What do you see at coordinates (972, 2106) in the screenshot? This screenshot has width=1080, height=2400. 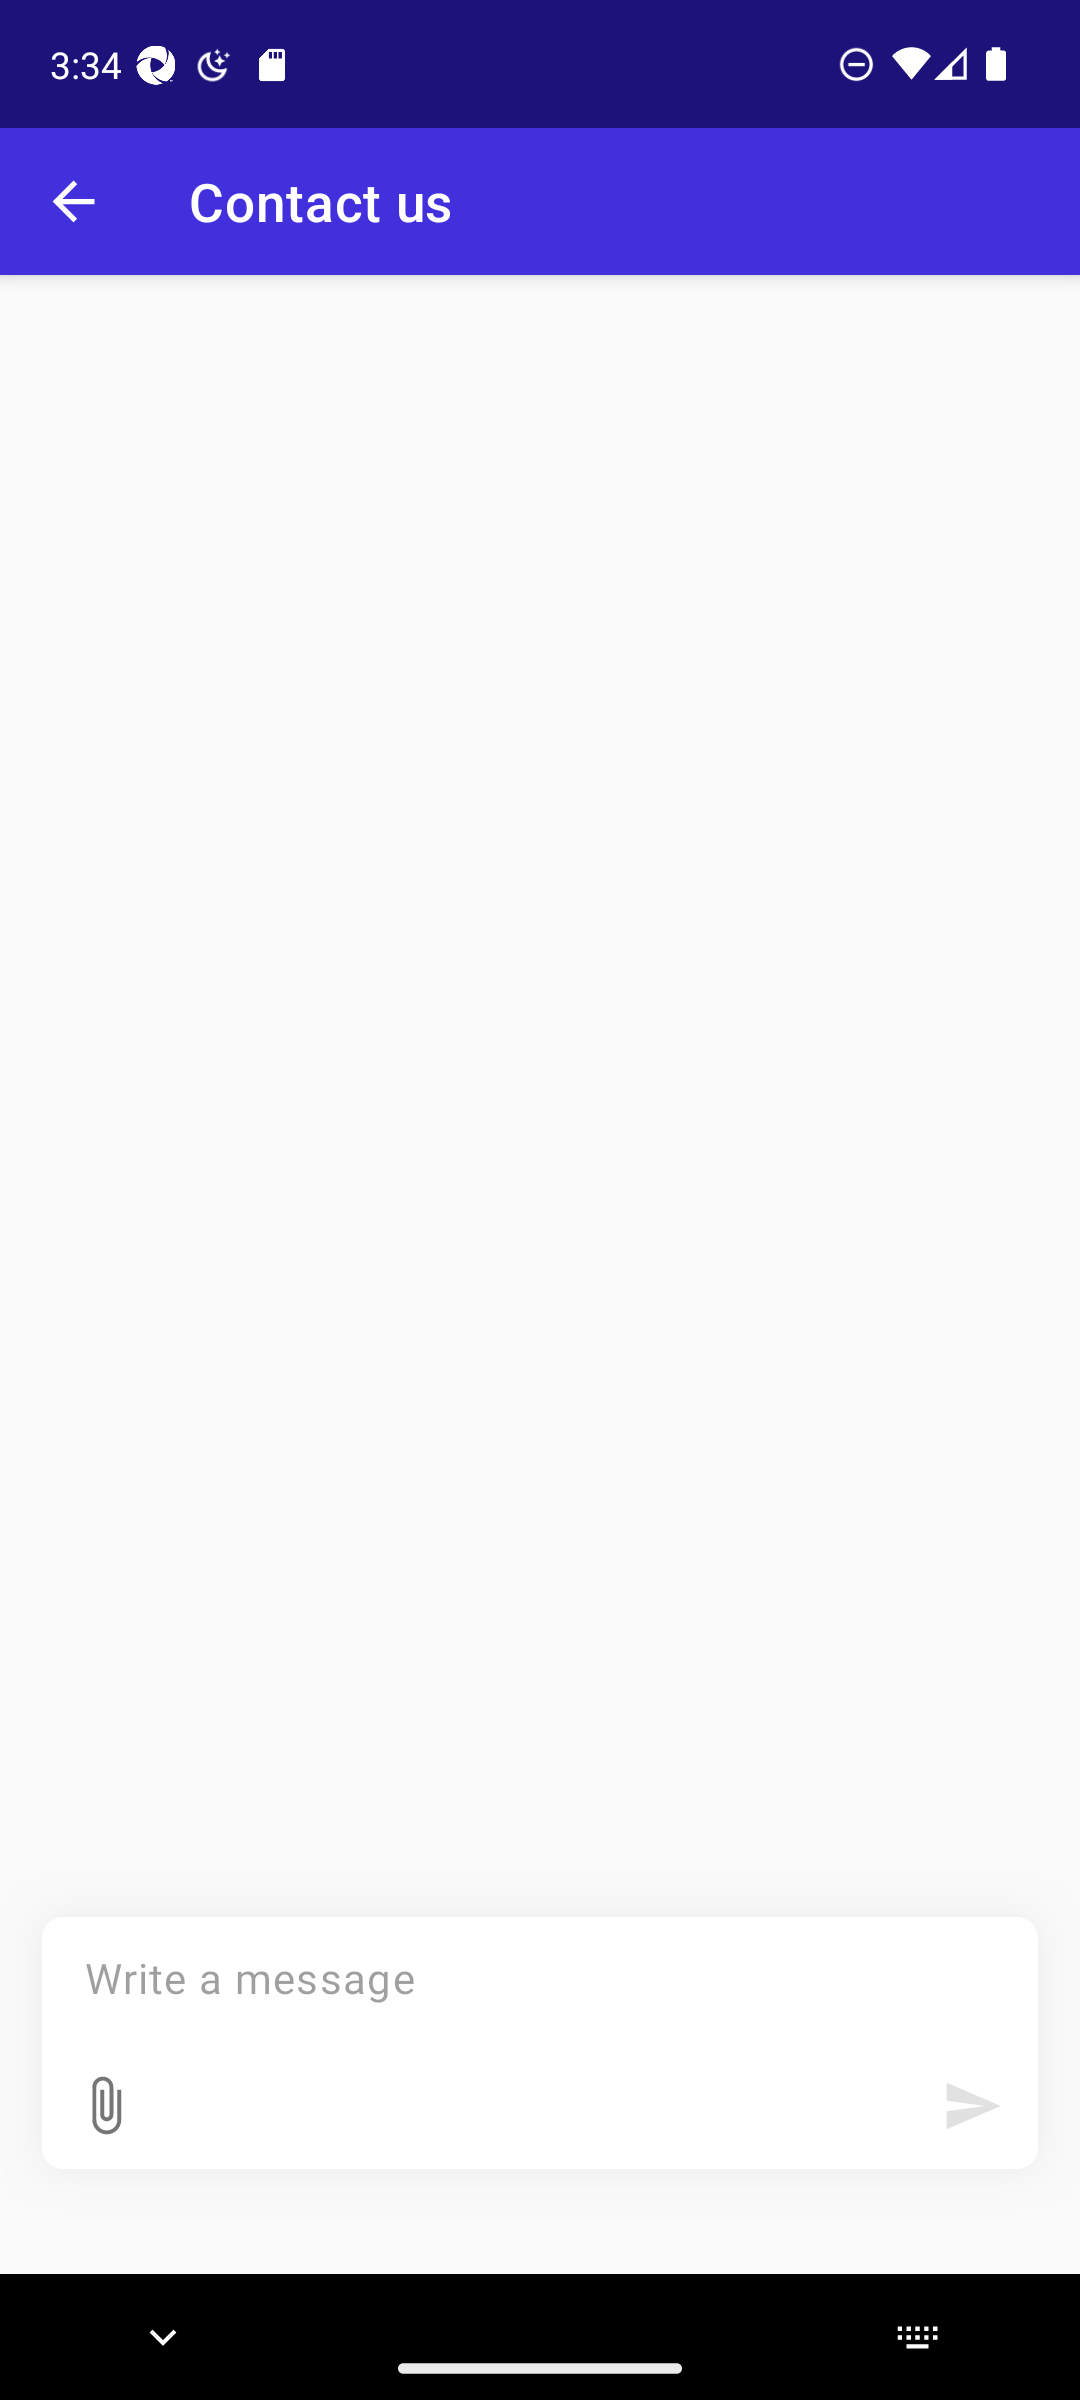 I see `Send` at bounding box center [972, 2106].